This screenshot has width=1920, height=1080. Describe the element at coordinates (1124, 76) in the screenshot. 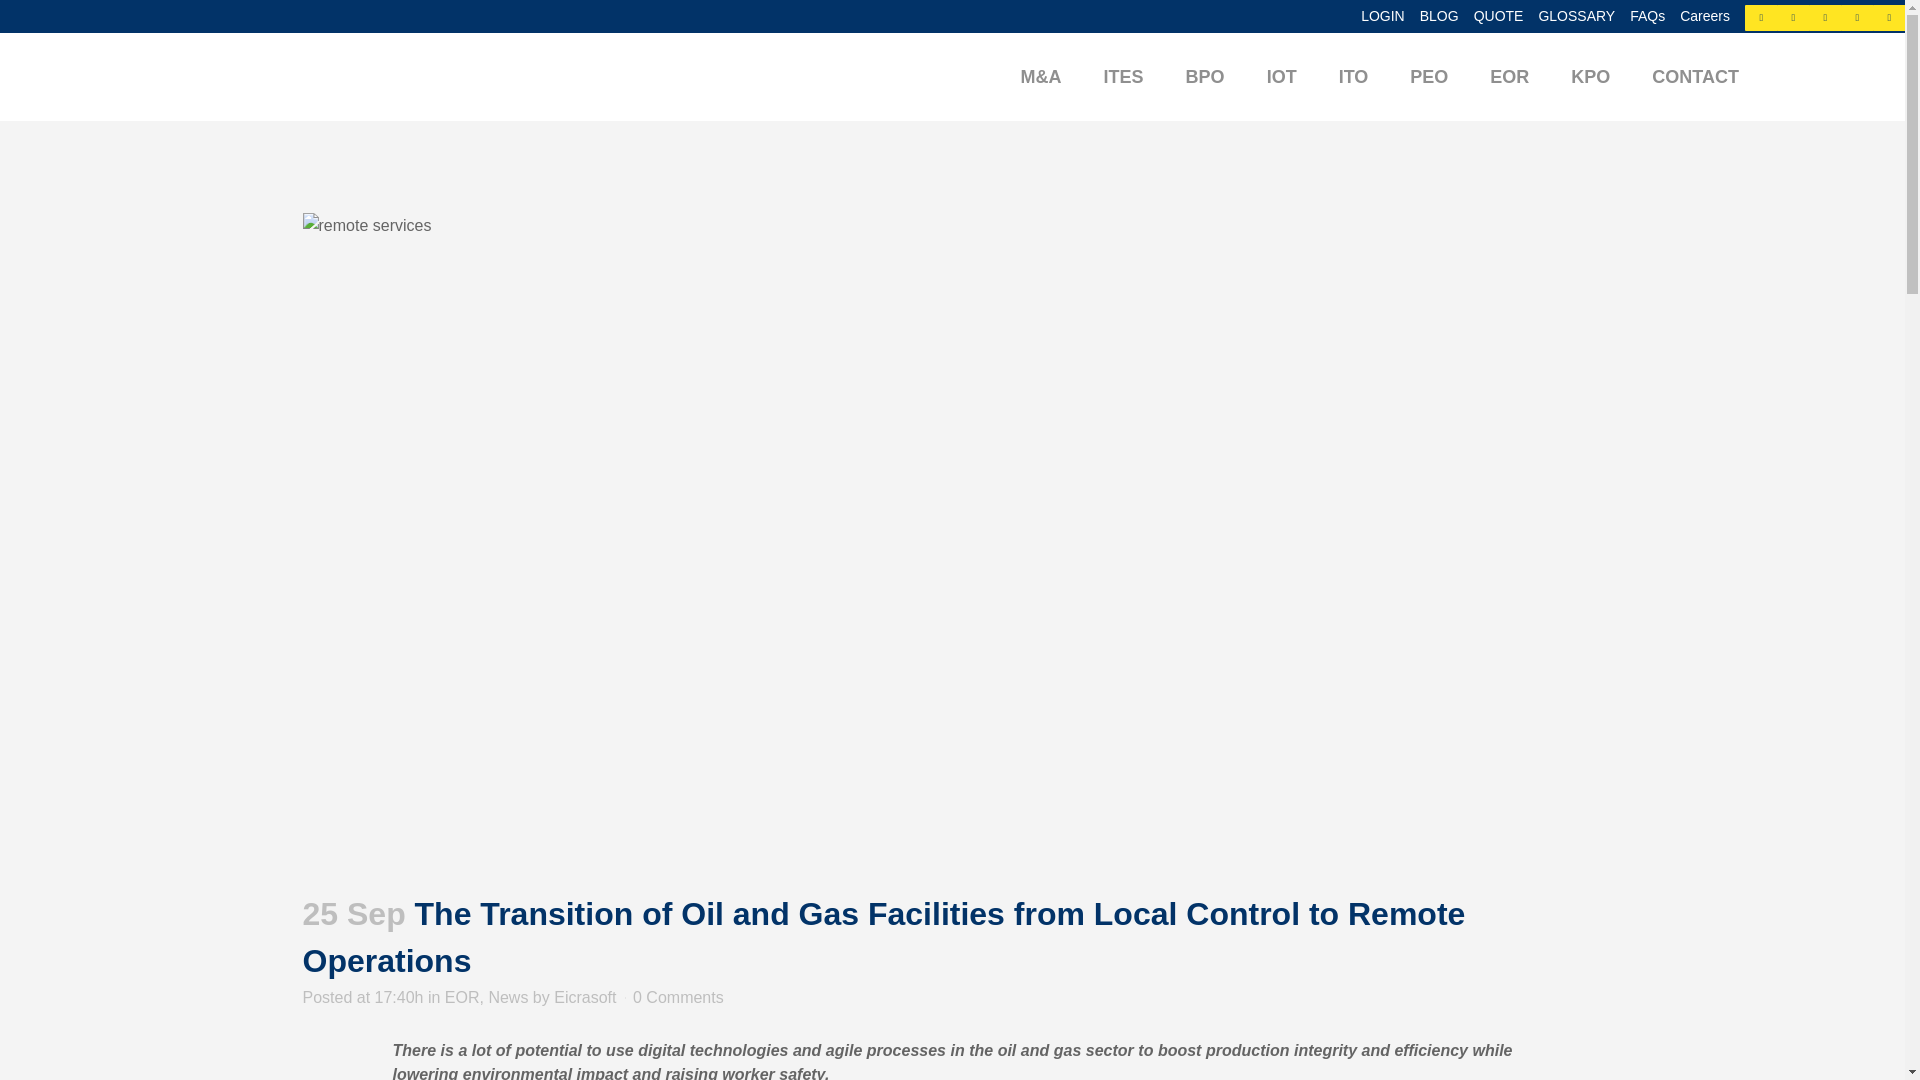

I see `ITES` at that location.